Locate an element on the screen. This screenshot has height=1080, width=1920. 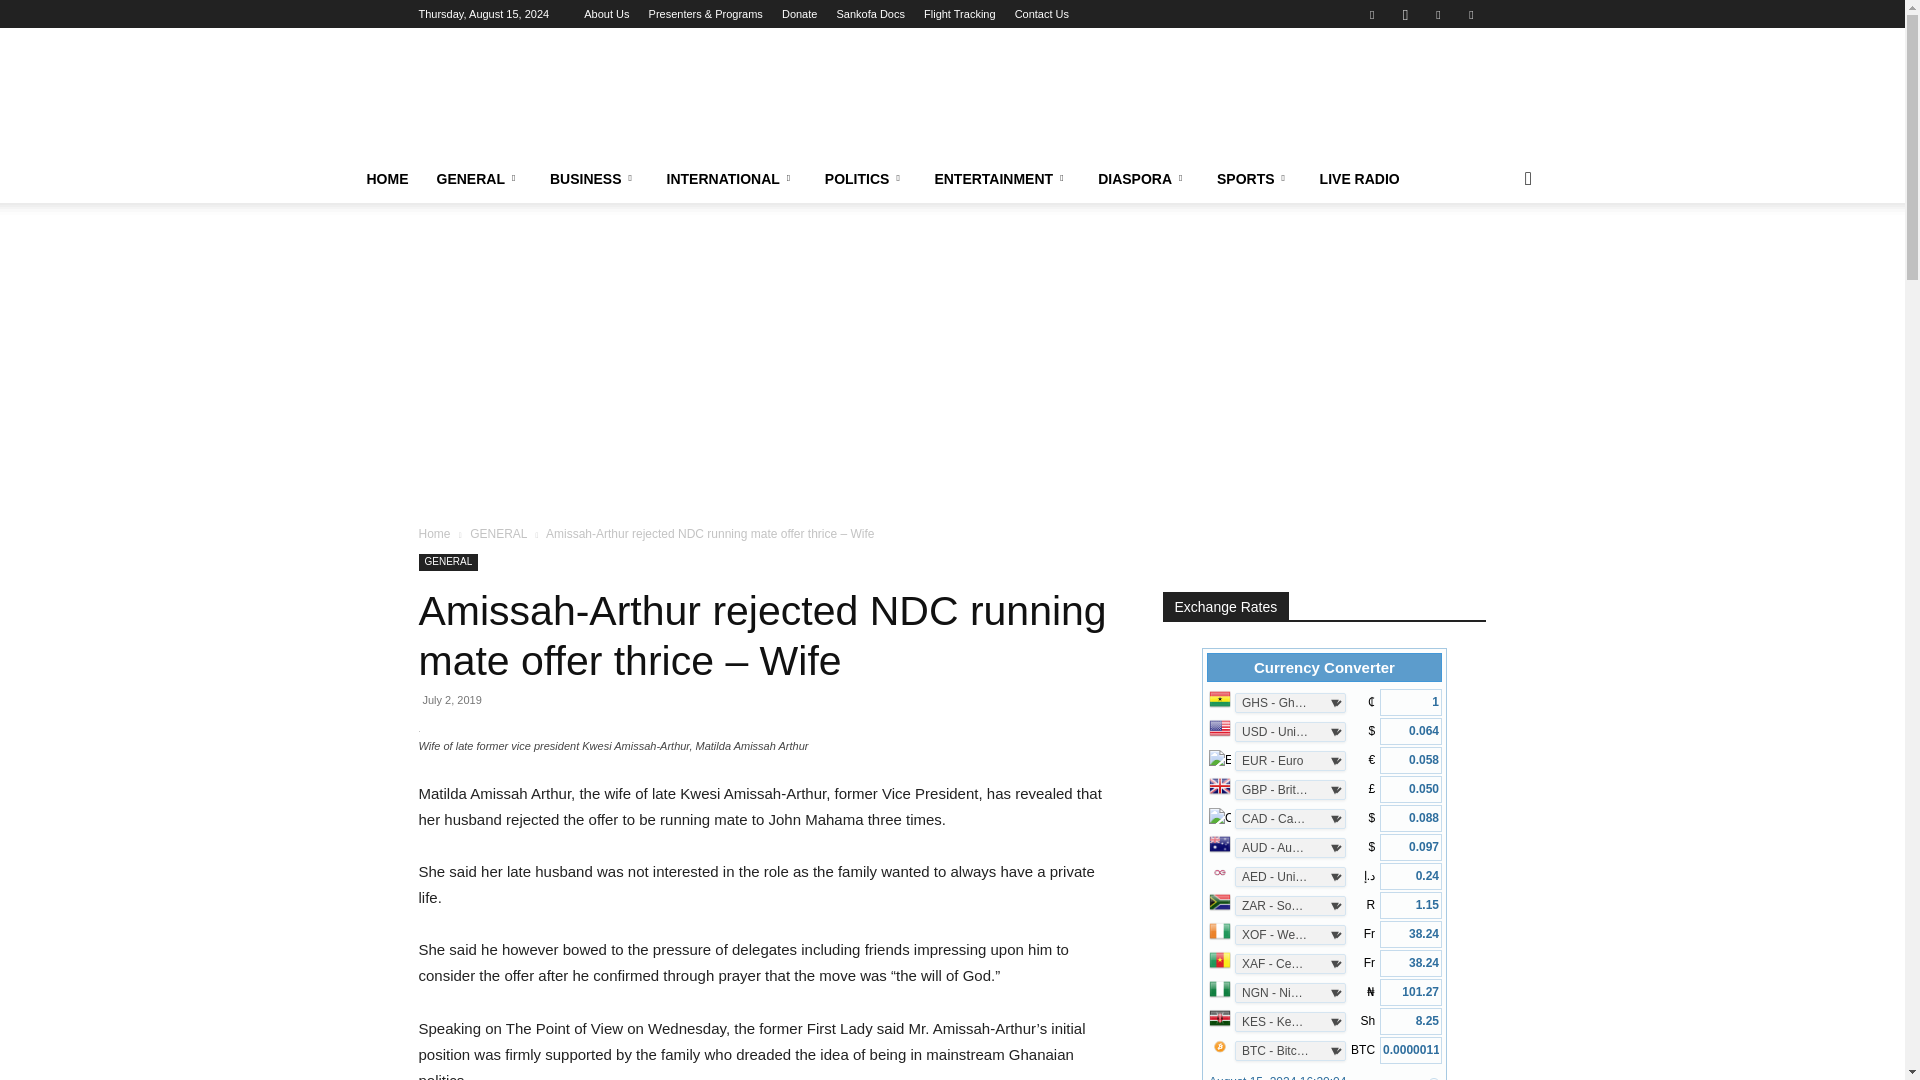
Instagram is located at coordinates (1405, 14).